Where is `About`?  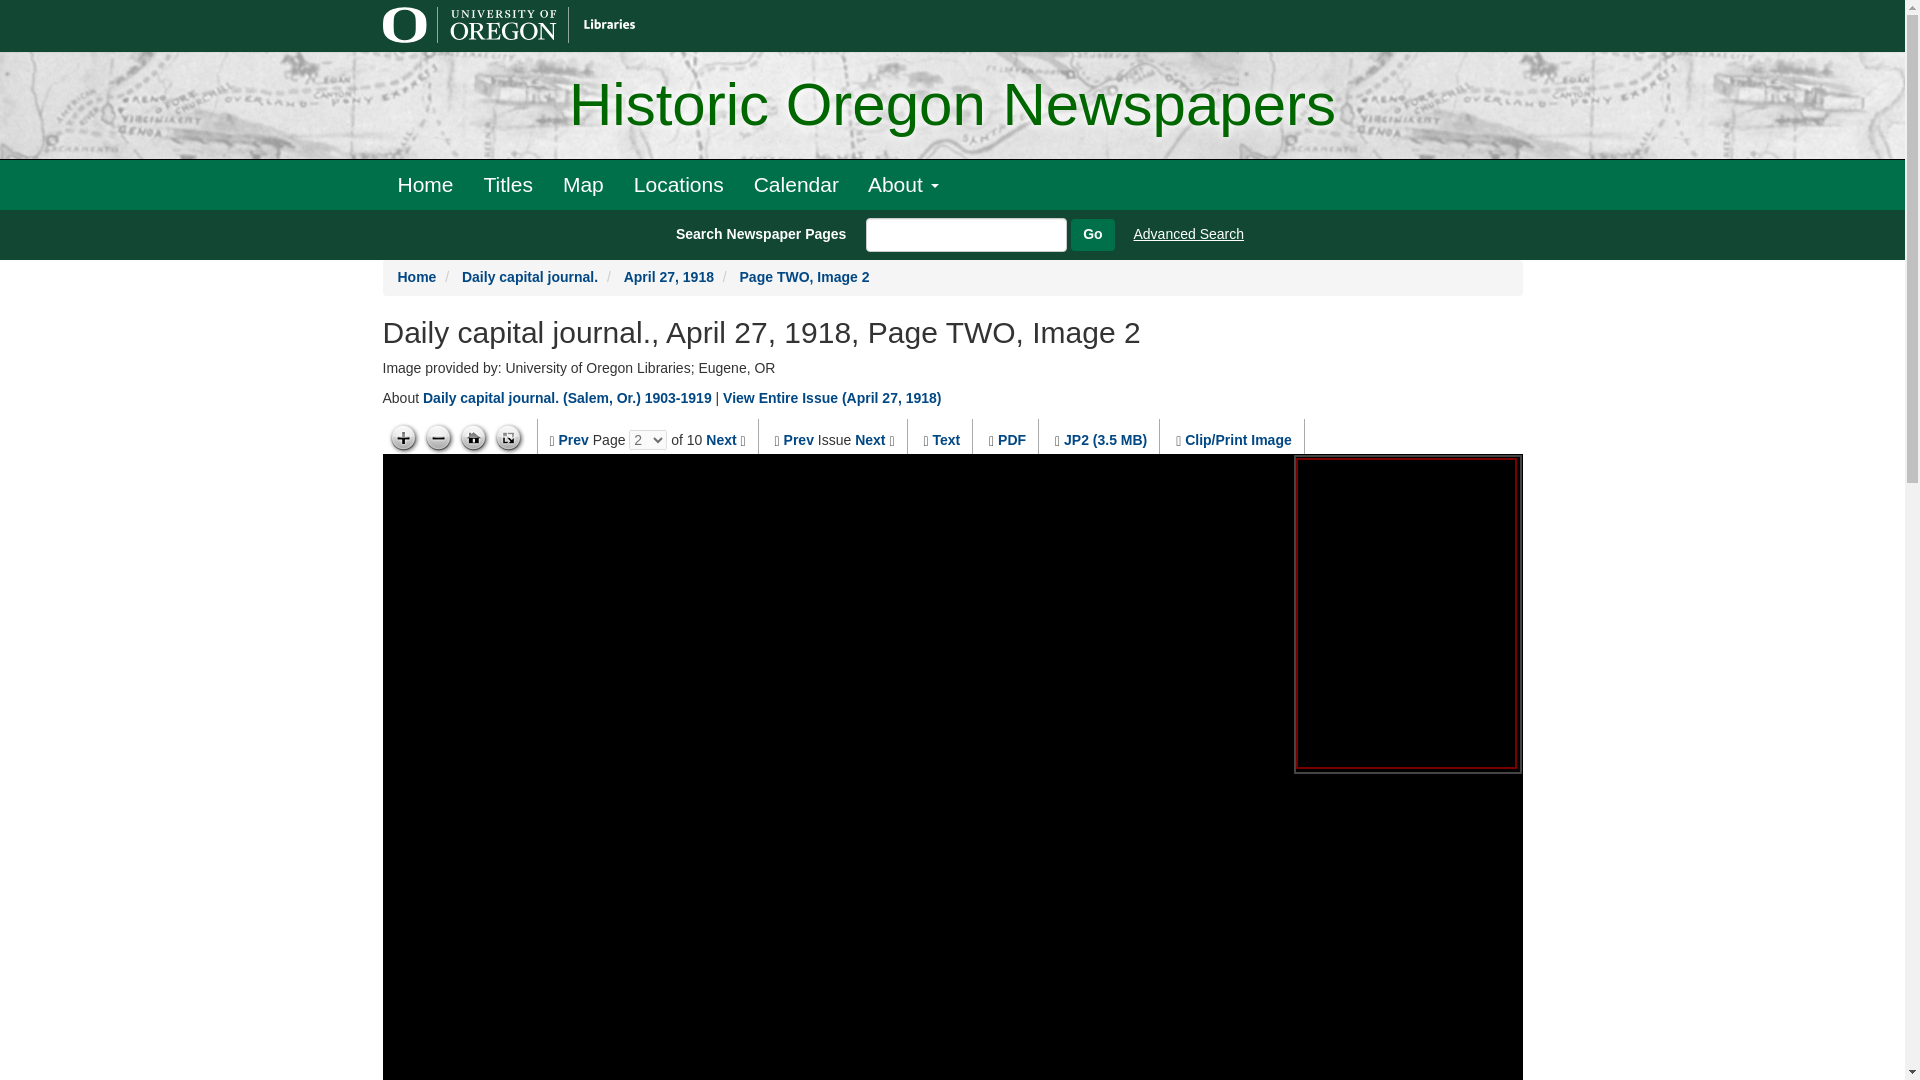
About is located at coordinates (903, 184).